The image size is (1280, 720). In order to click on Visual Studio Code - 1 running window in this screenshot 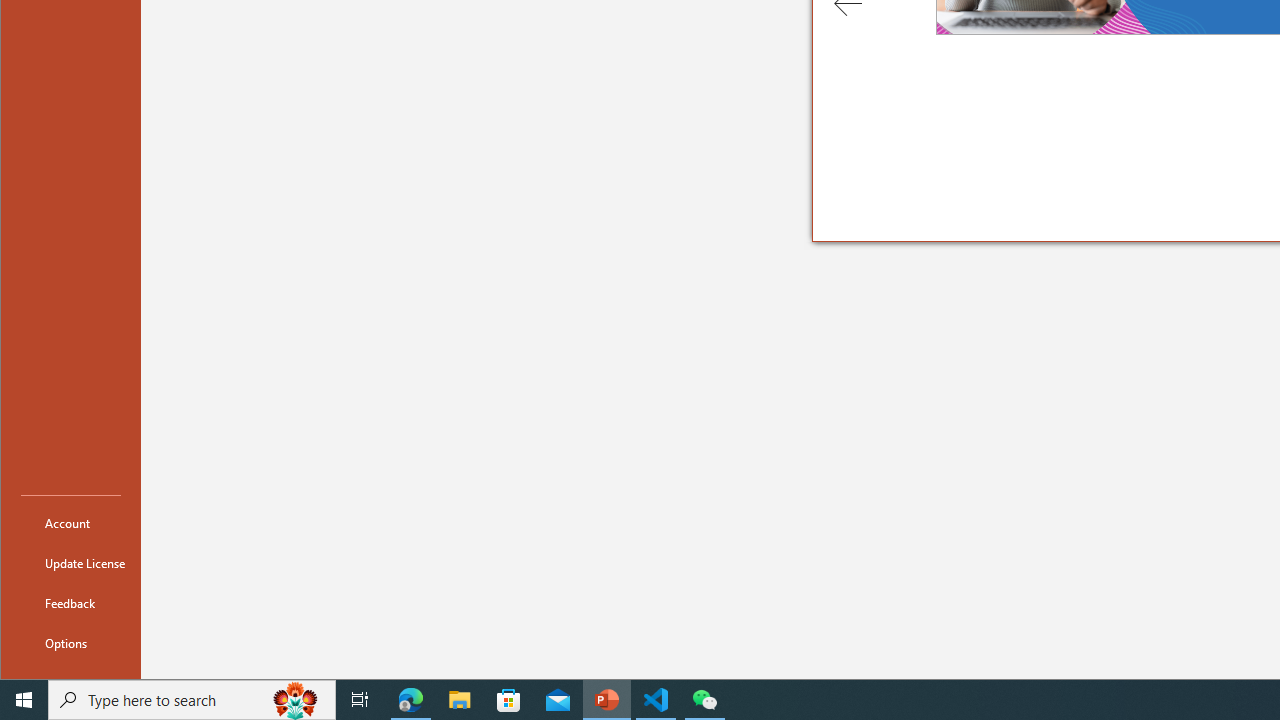, I will do `click(656, 700)`.